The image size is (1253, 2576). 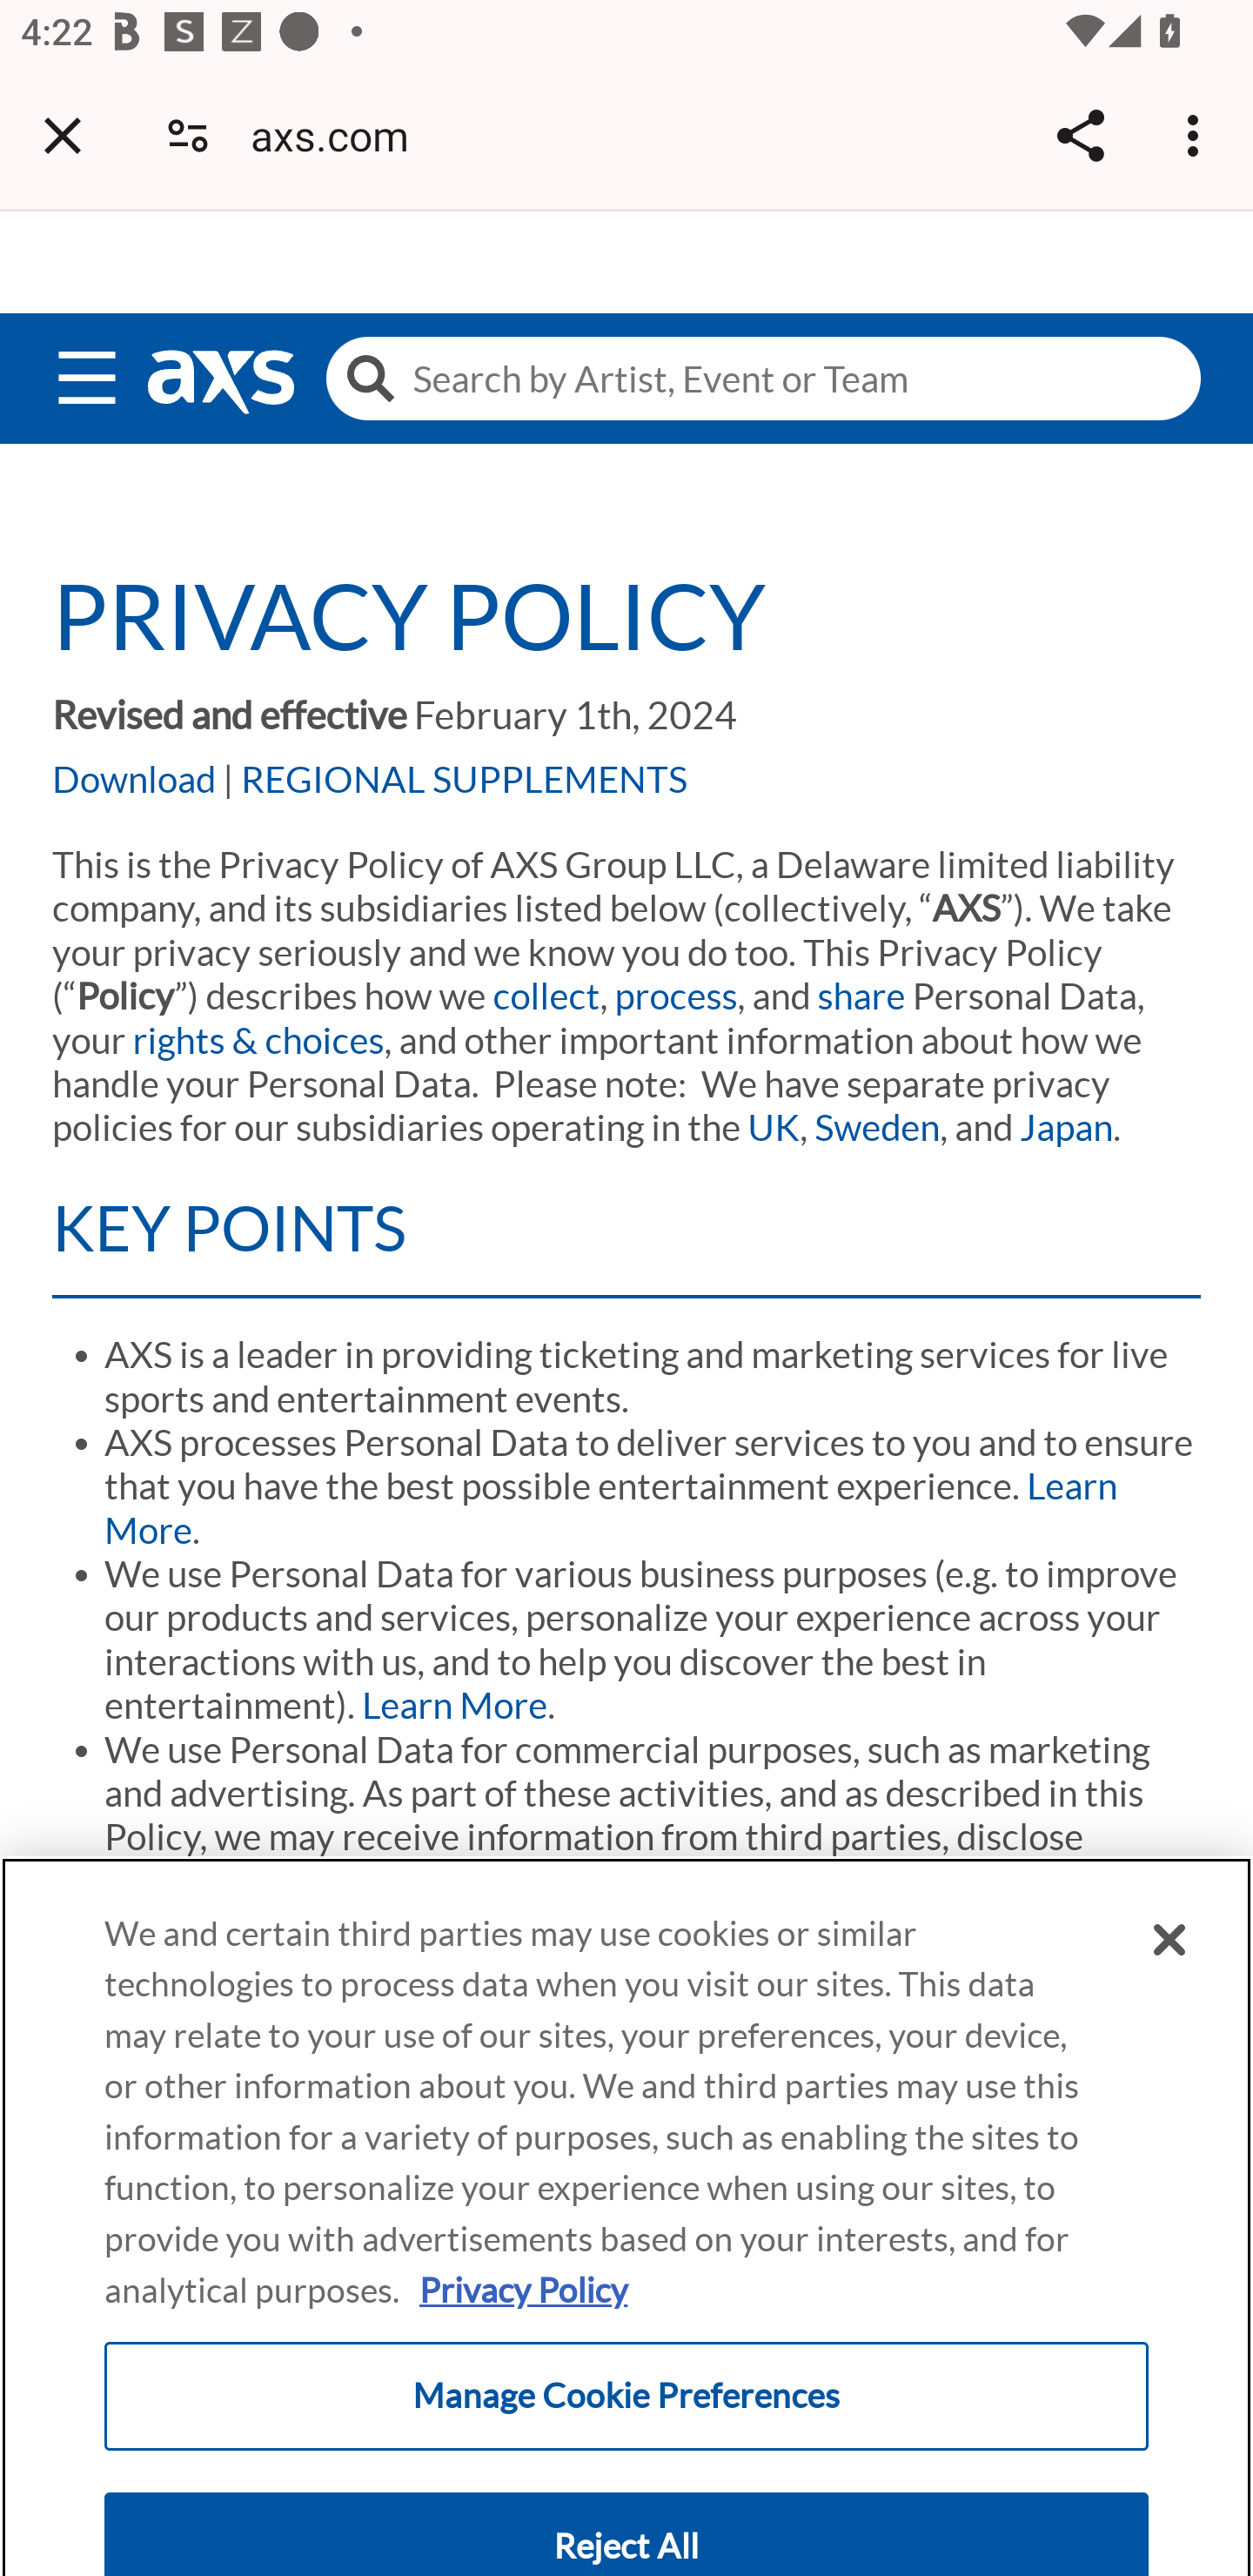 What do you see at coordinates (881, 1128) in the screenshot?
I see `Sweden` at bounding box center [881, 1128].